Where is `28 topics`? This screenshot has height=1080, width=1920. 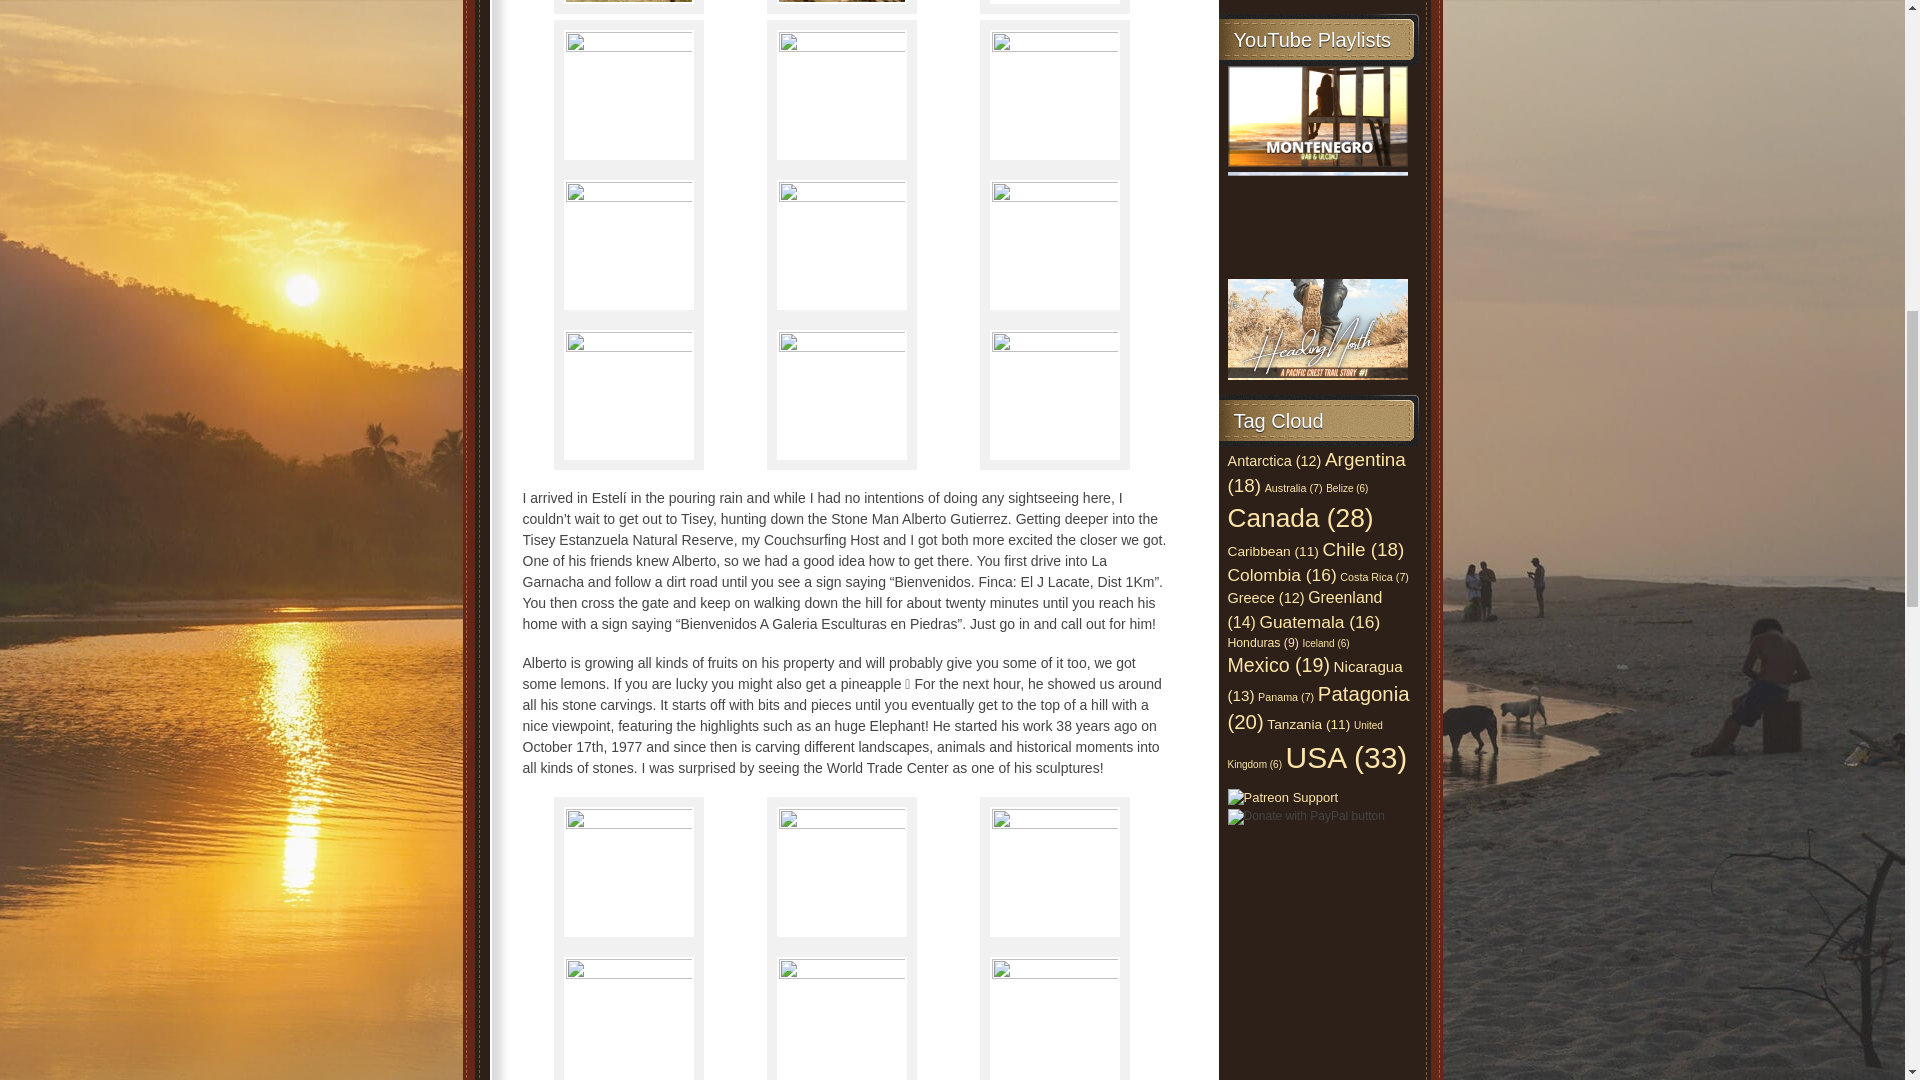 28 topics is located at coordinates (1301, 518).